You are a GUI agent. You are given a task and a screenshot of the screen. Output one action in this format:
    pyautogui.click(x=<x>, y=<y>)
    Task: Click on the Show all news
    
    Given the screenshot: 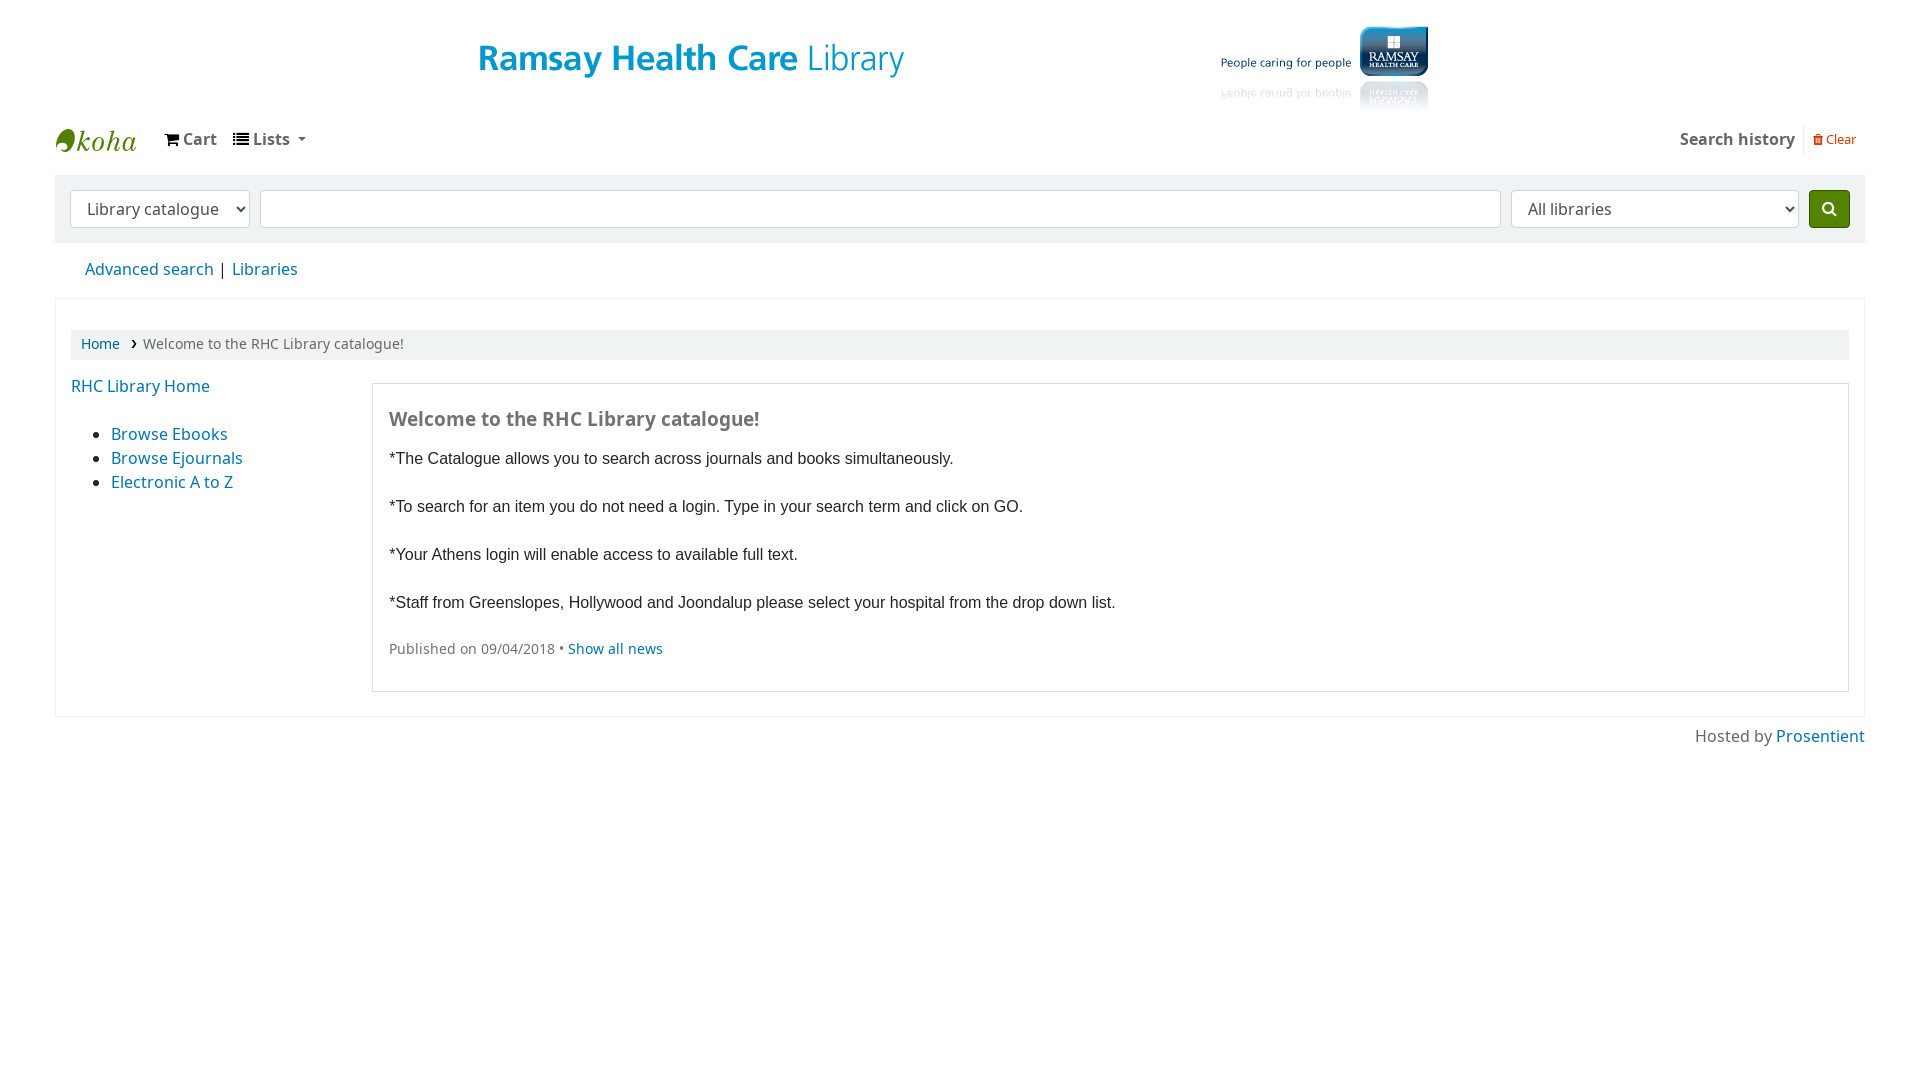 What is the action you would take?
    pyautogui.click(x=616, y=650)
    